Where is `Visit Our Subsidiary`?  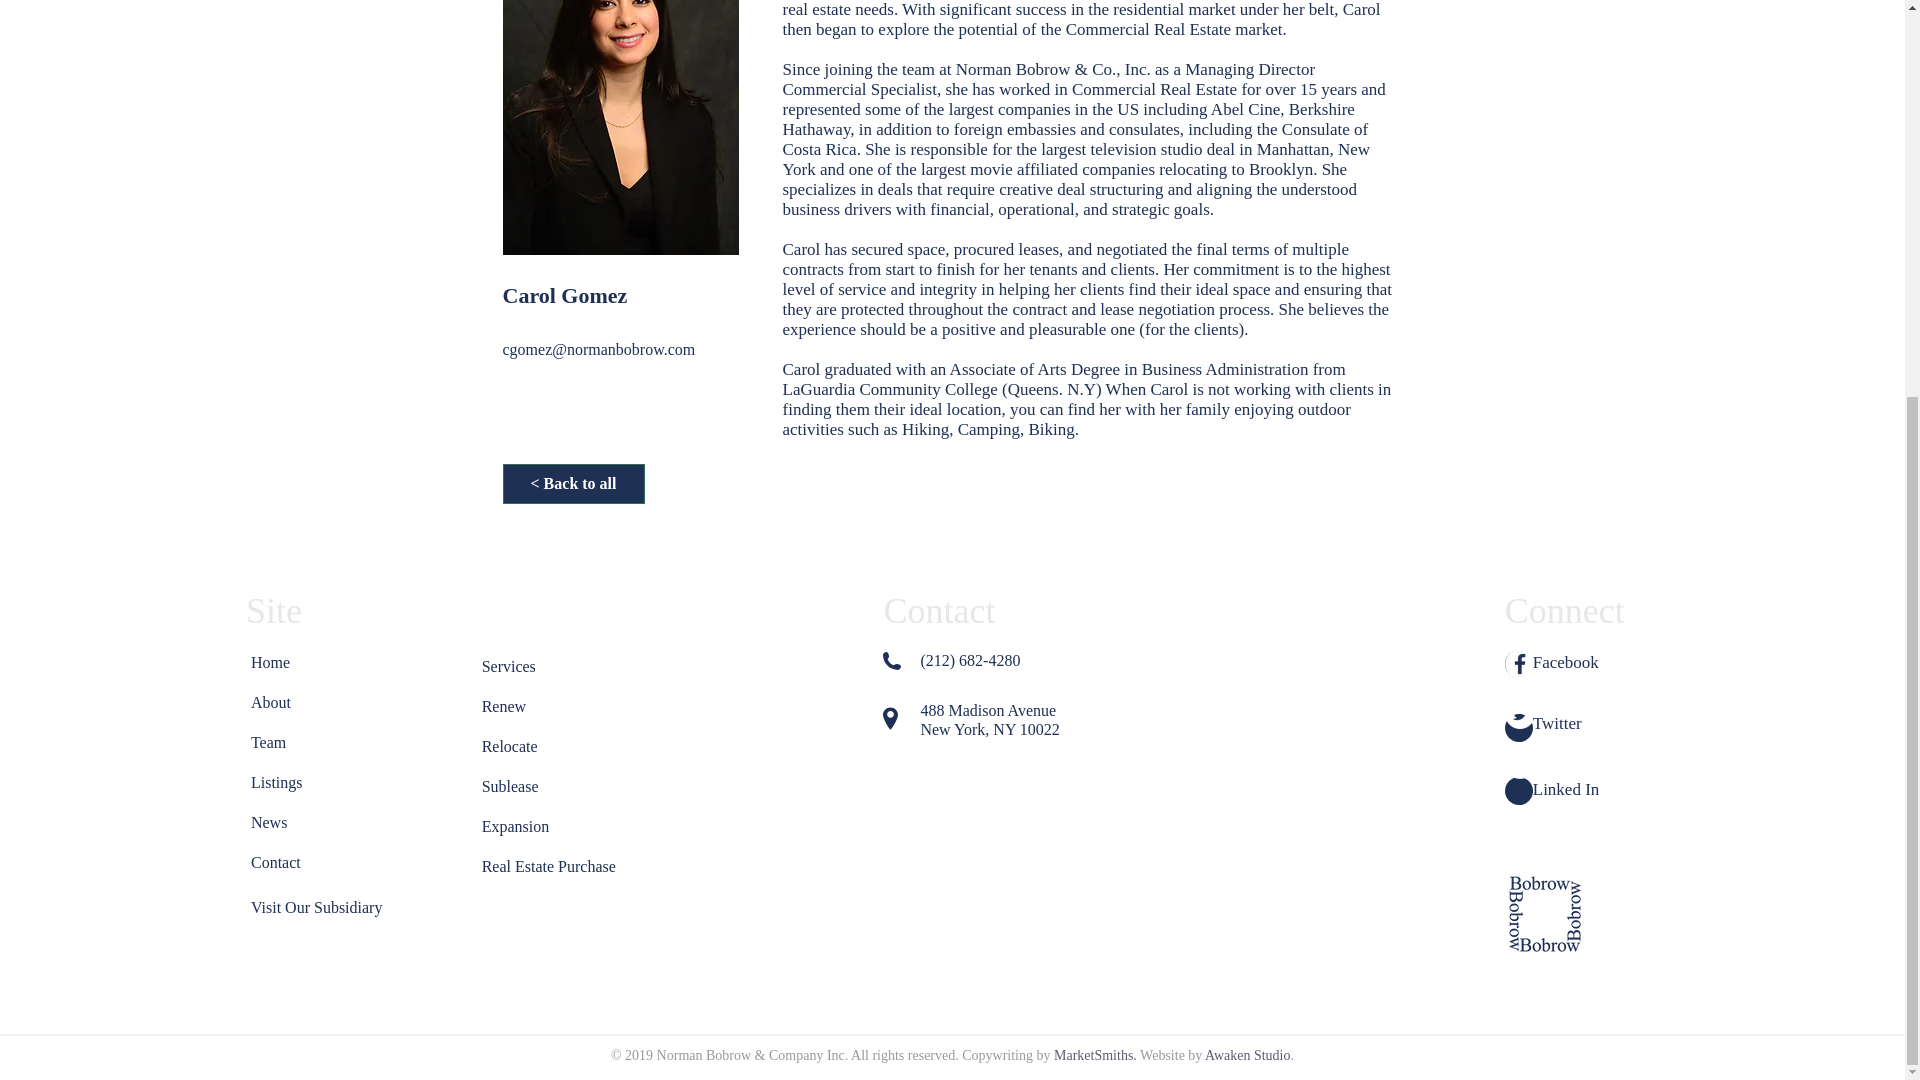
Visit Our Subsidiary is located at coordinates (315, 907).